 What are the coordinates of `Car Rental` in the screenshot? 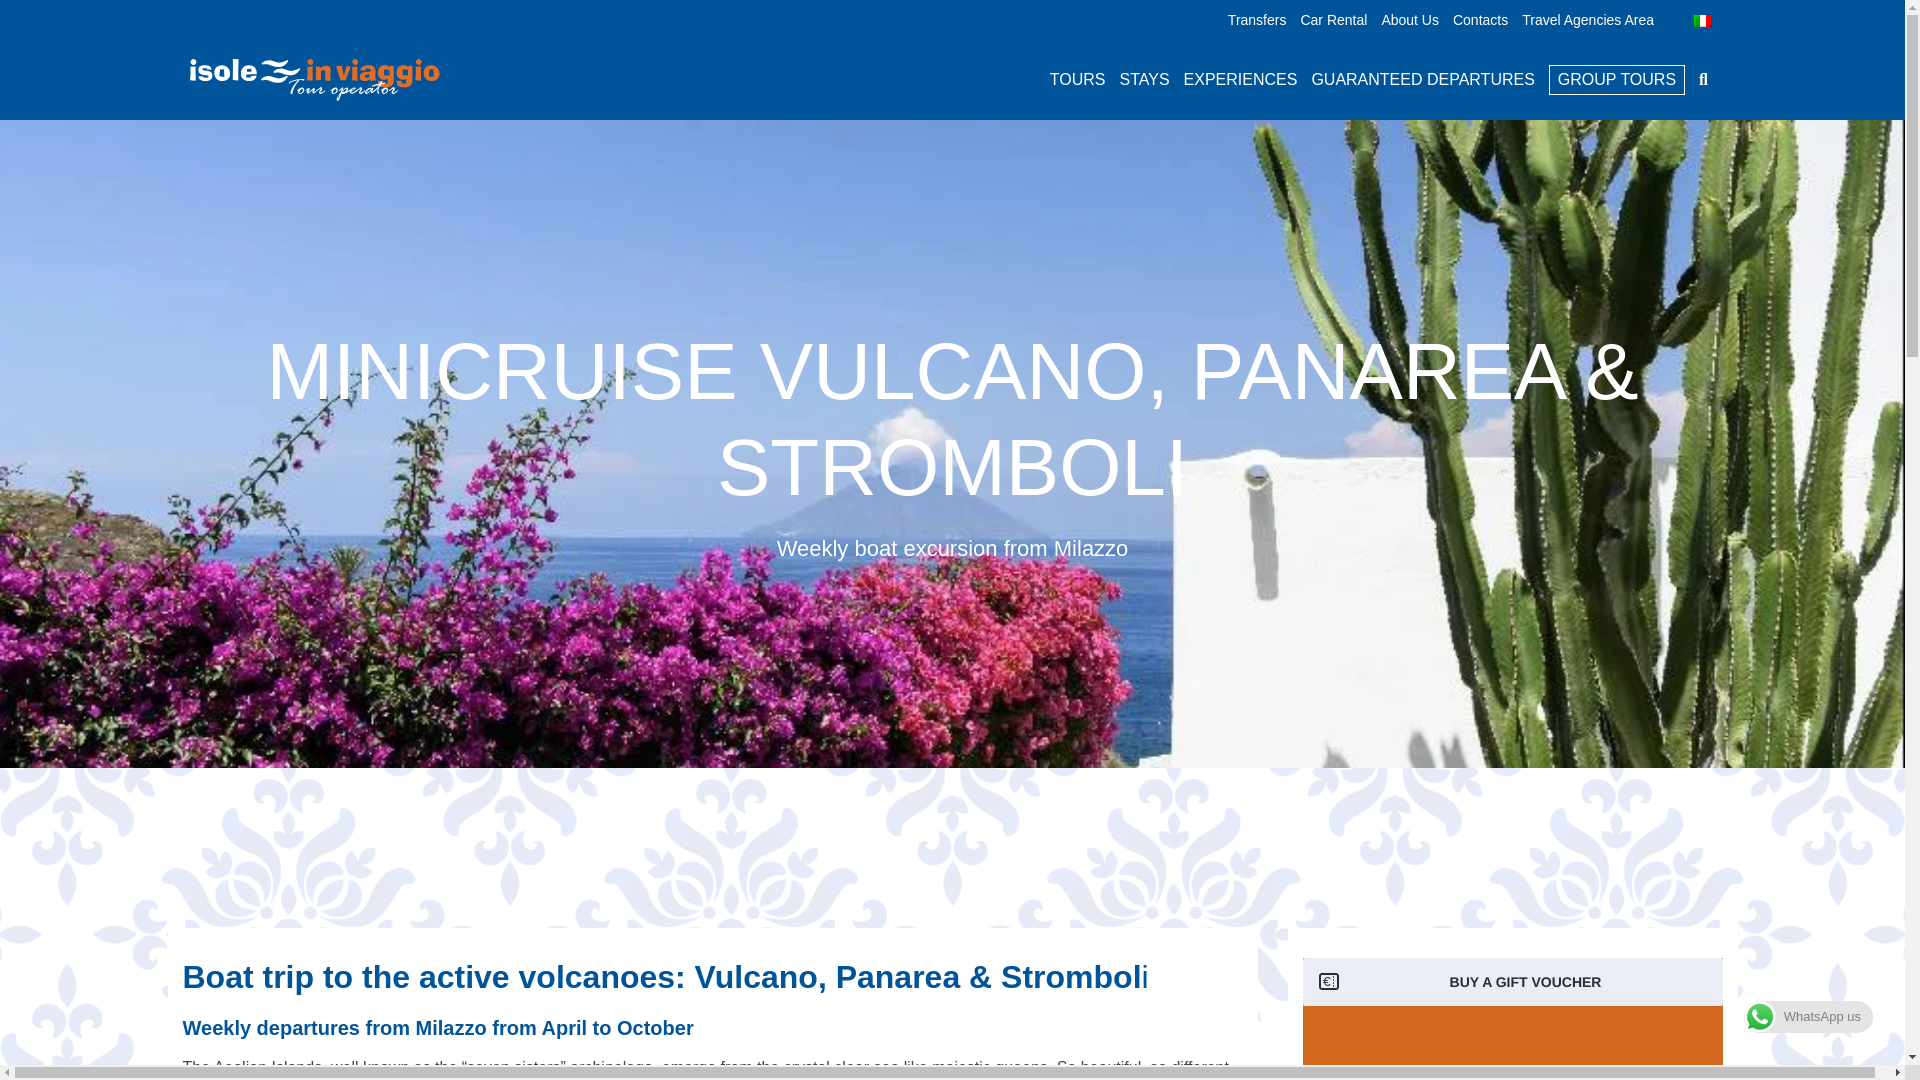 It's located at (1333, 20).